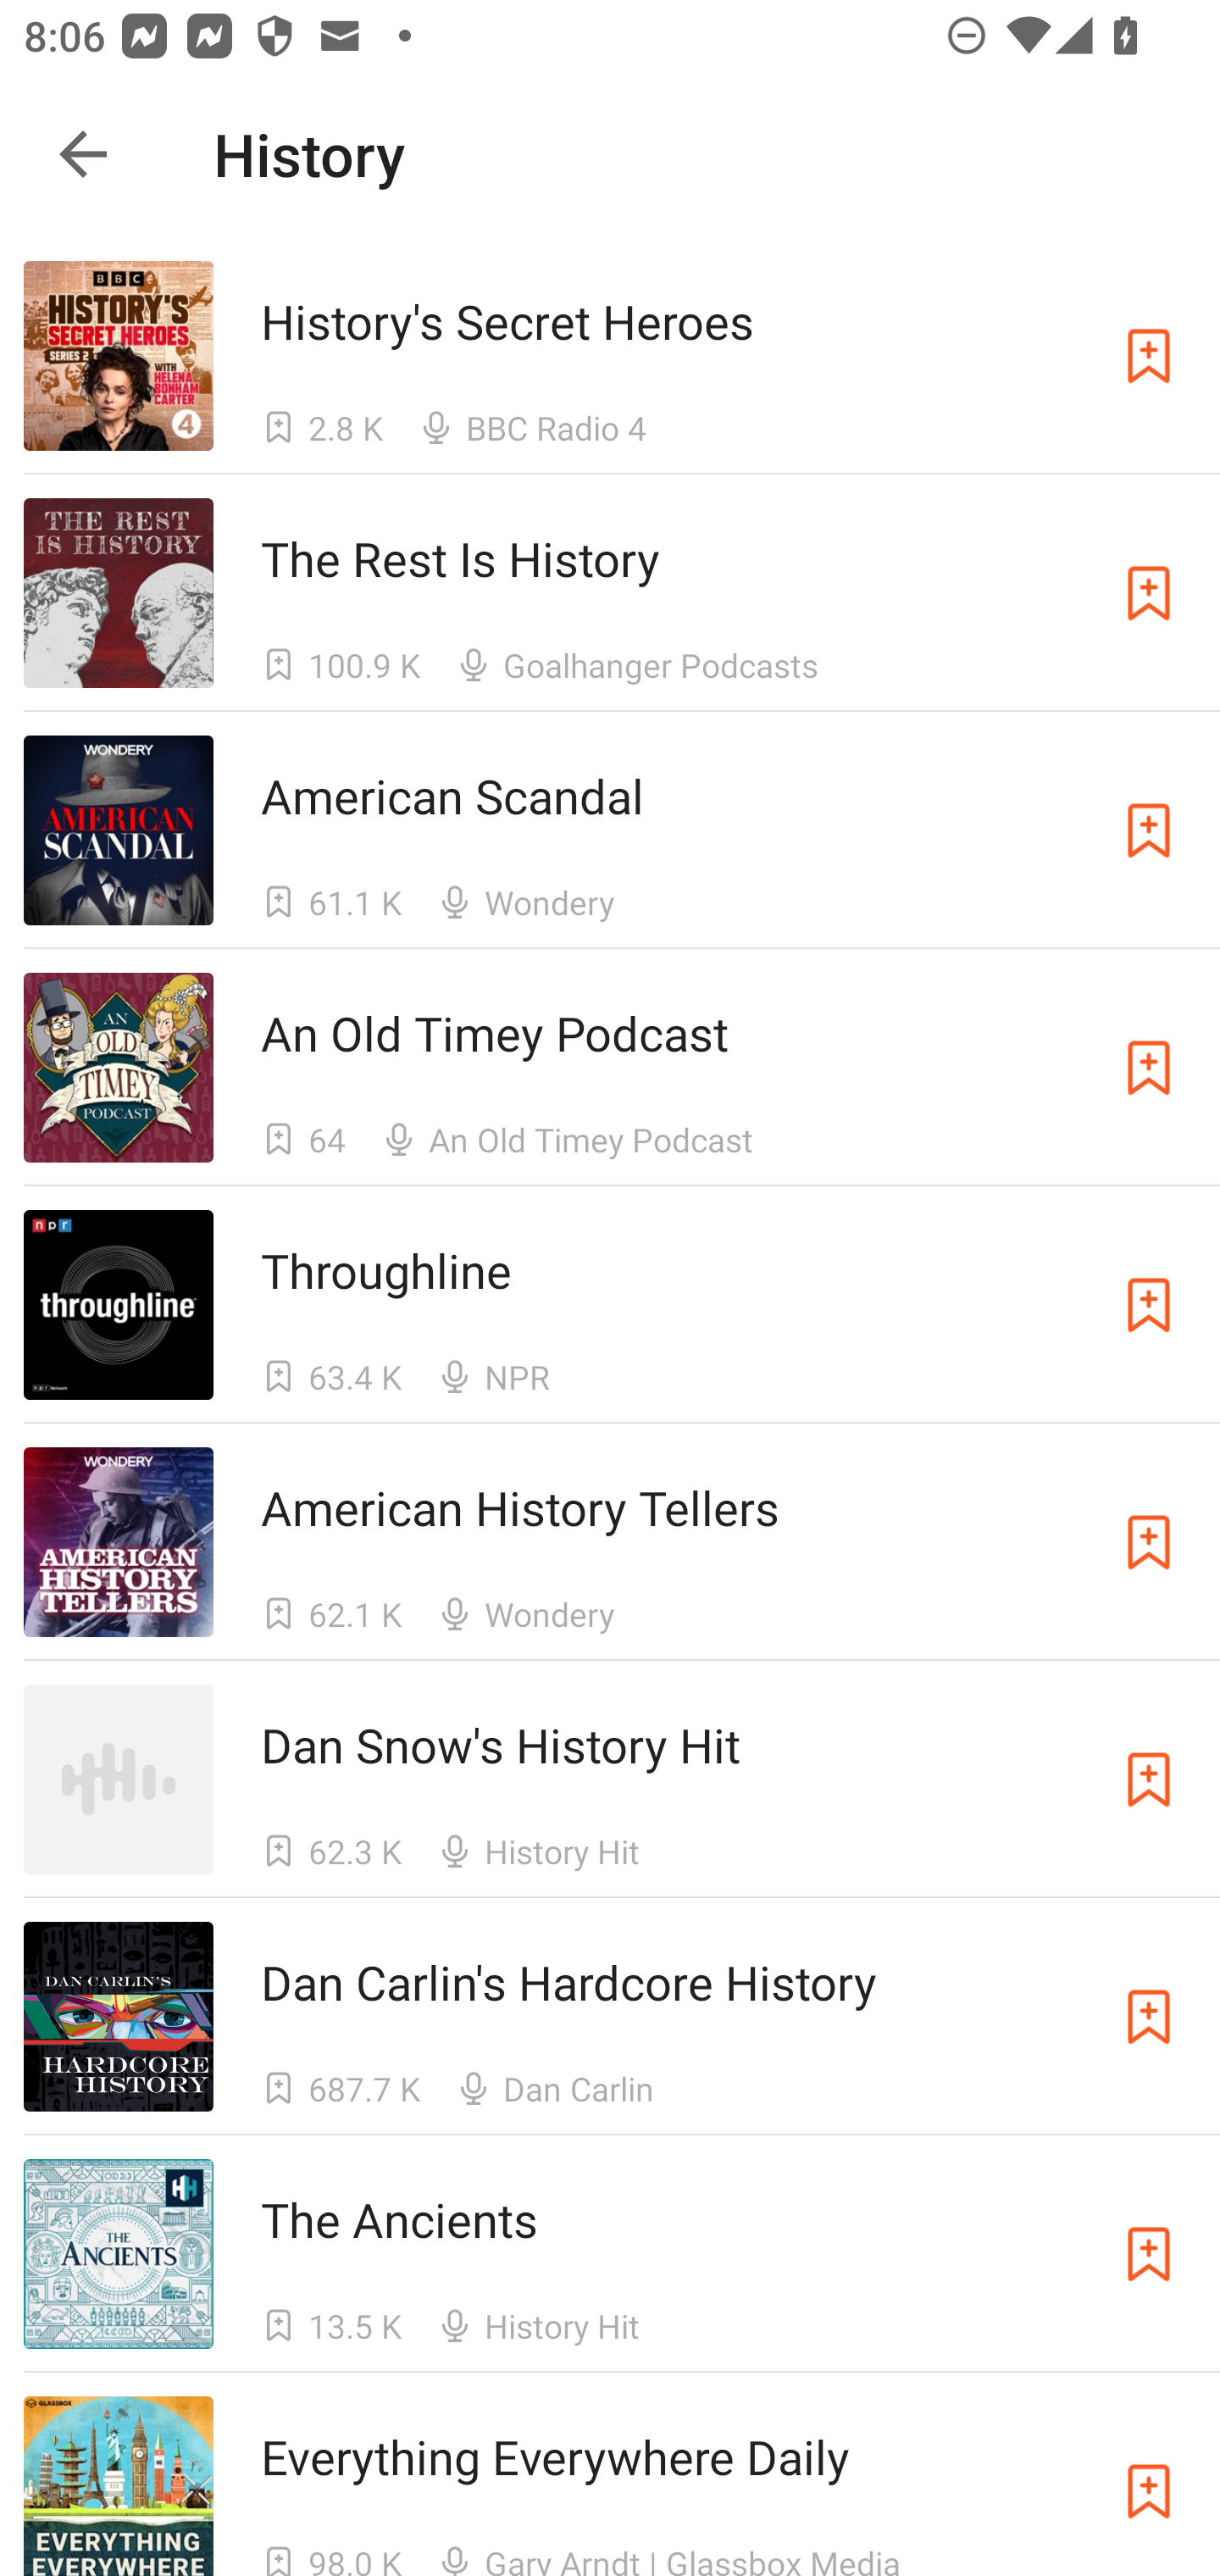 The width and height of the screenshot is (1220, 2576). I want to click on Navigate up, so click(83, 154).